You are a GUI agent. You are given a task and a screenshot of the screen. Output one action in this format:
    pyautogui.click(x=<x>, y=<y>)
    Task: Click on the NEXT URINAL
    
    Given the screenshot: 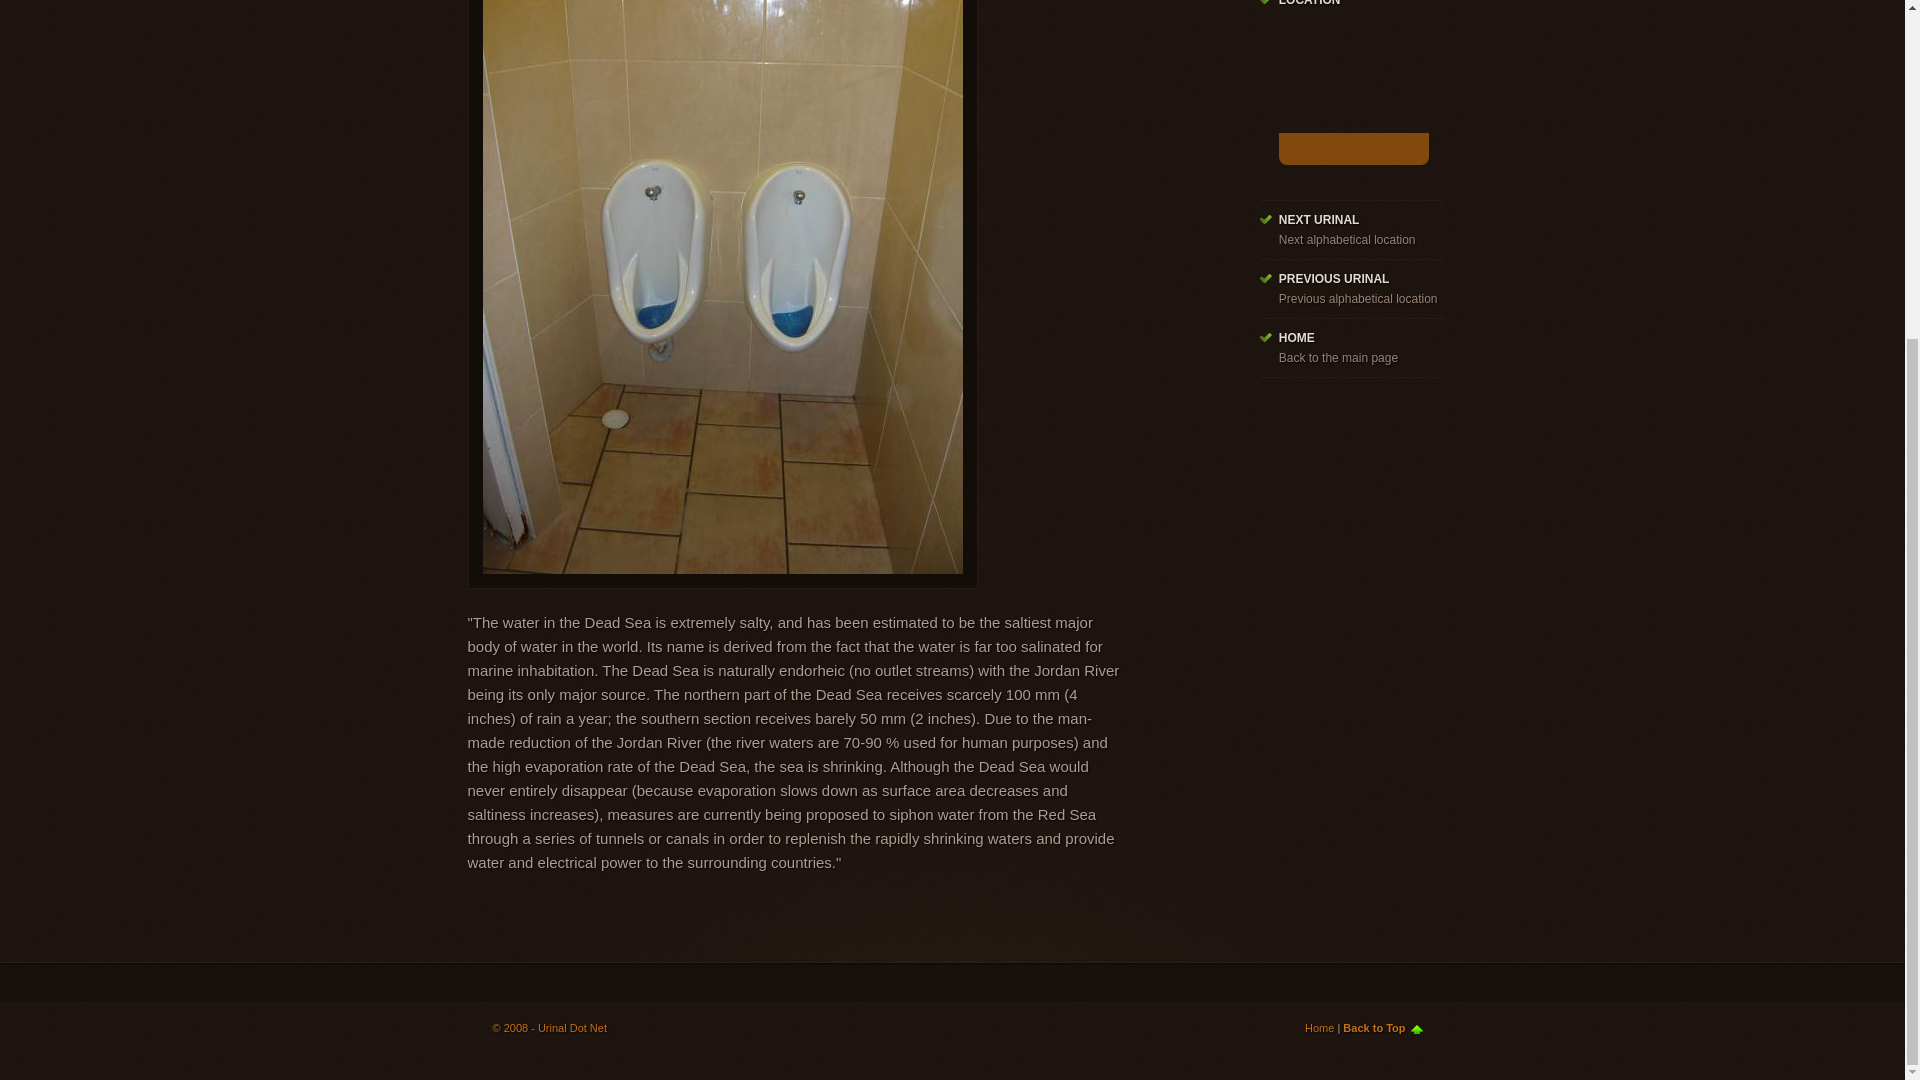 What is the action you would take?
    pyautogui.click(x=1318, y=219)
    